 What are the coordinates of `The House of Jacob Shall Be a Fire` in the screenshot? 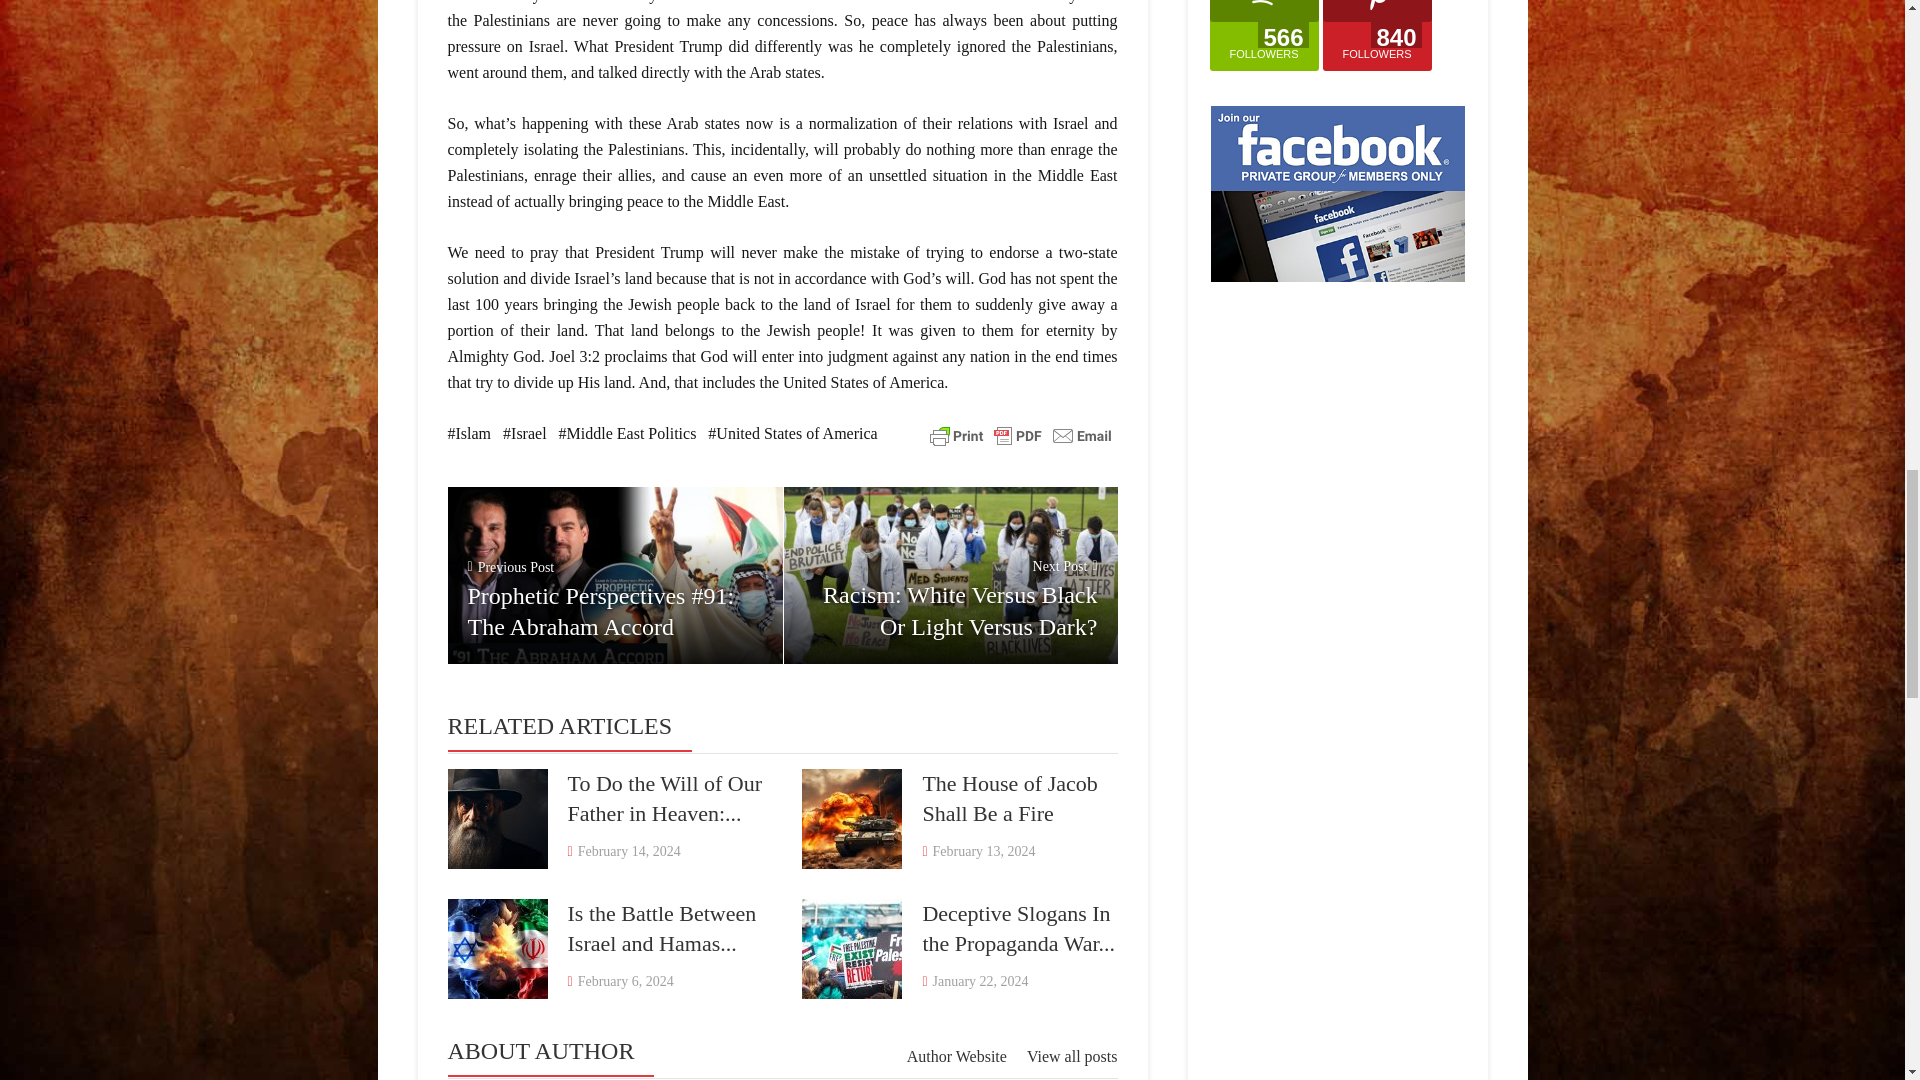 It's located at (1008, 798).